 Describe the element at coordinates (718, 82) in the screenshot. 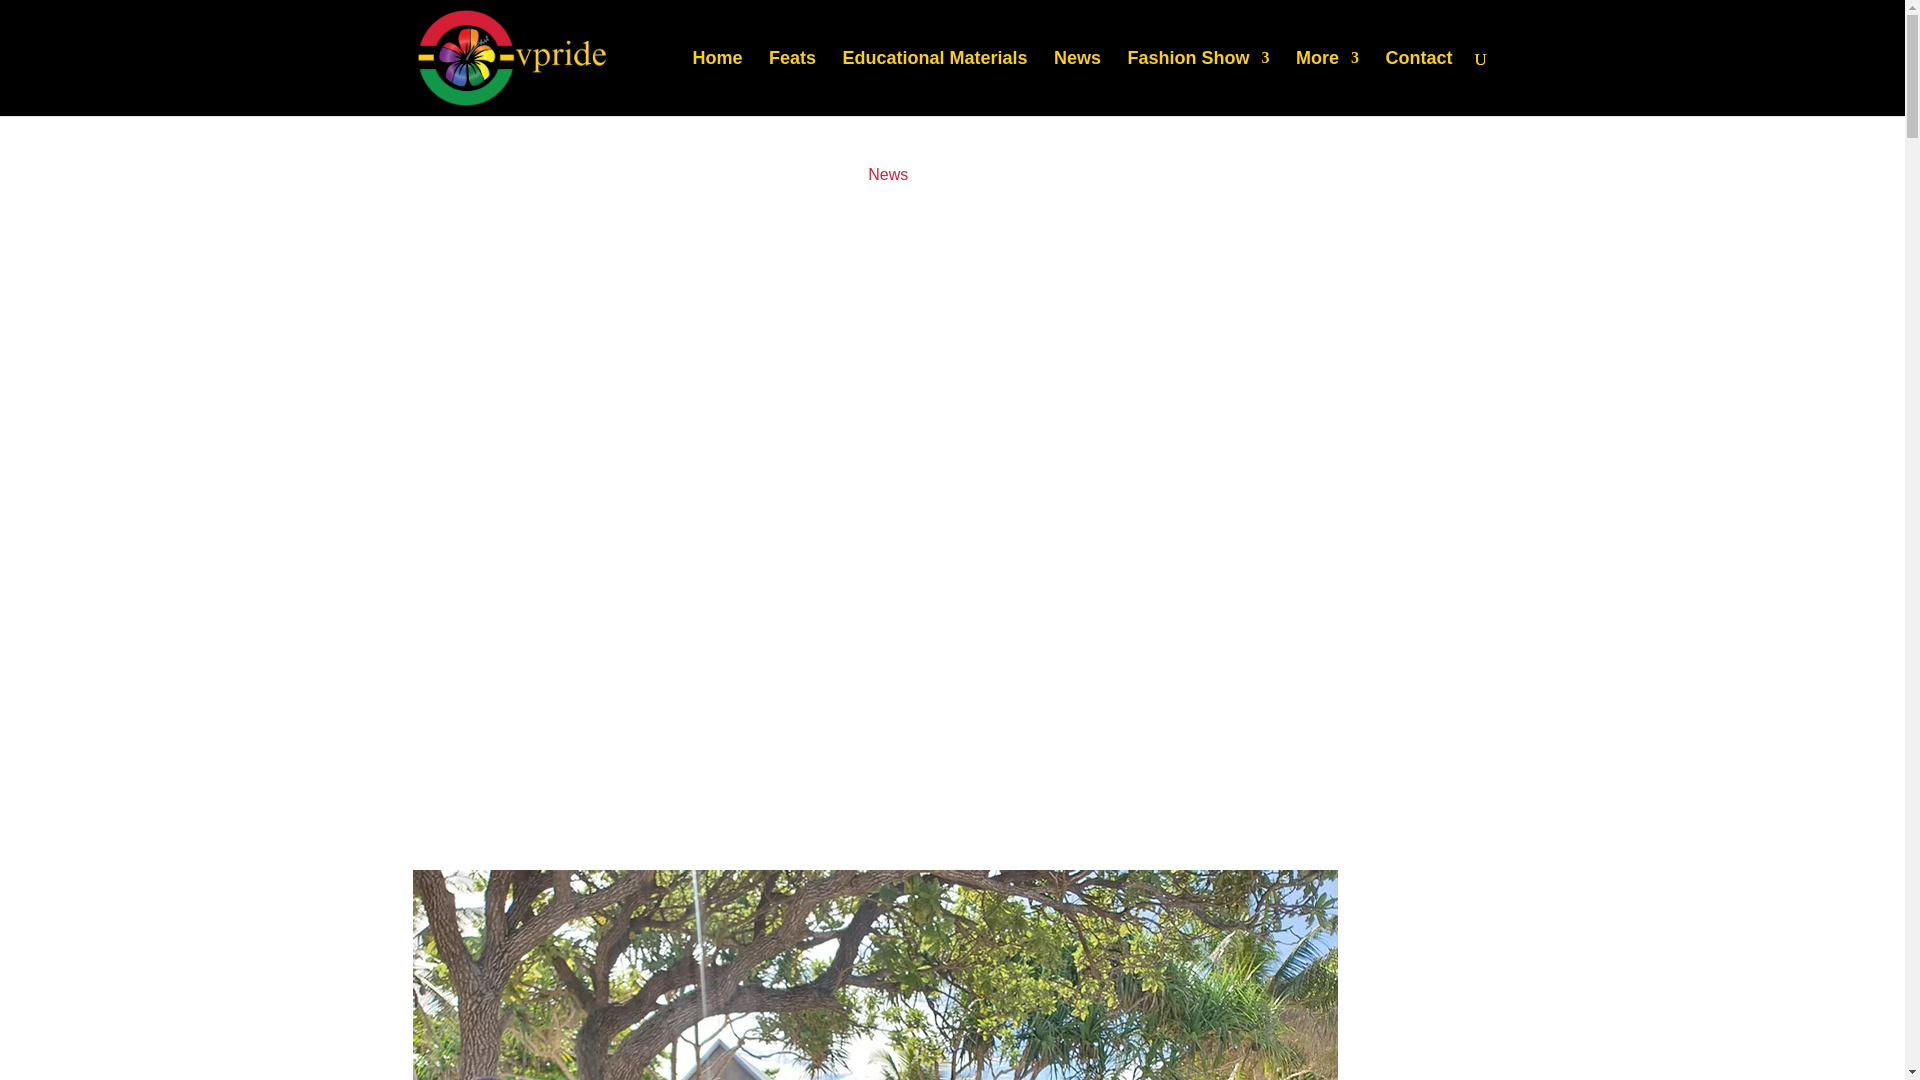

I see `Home` at that location.